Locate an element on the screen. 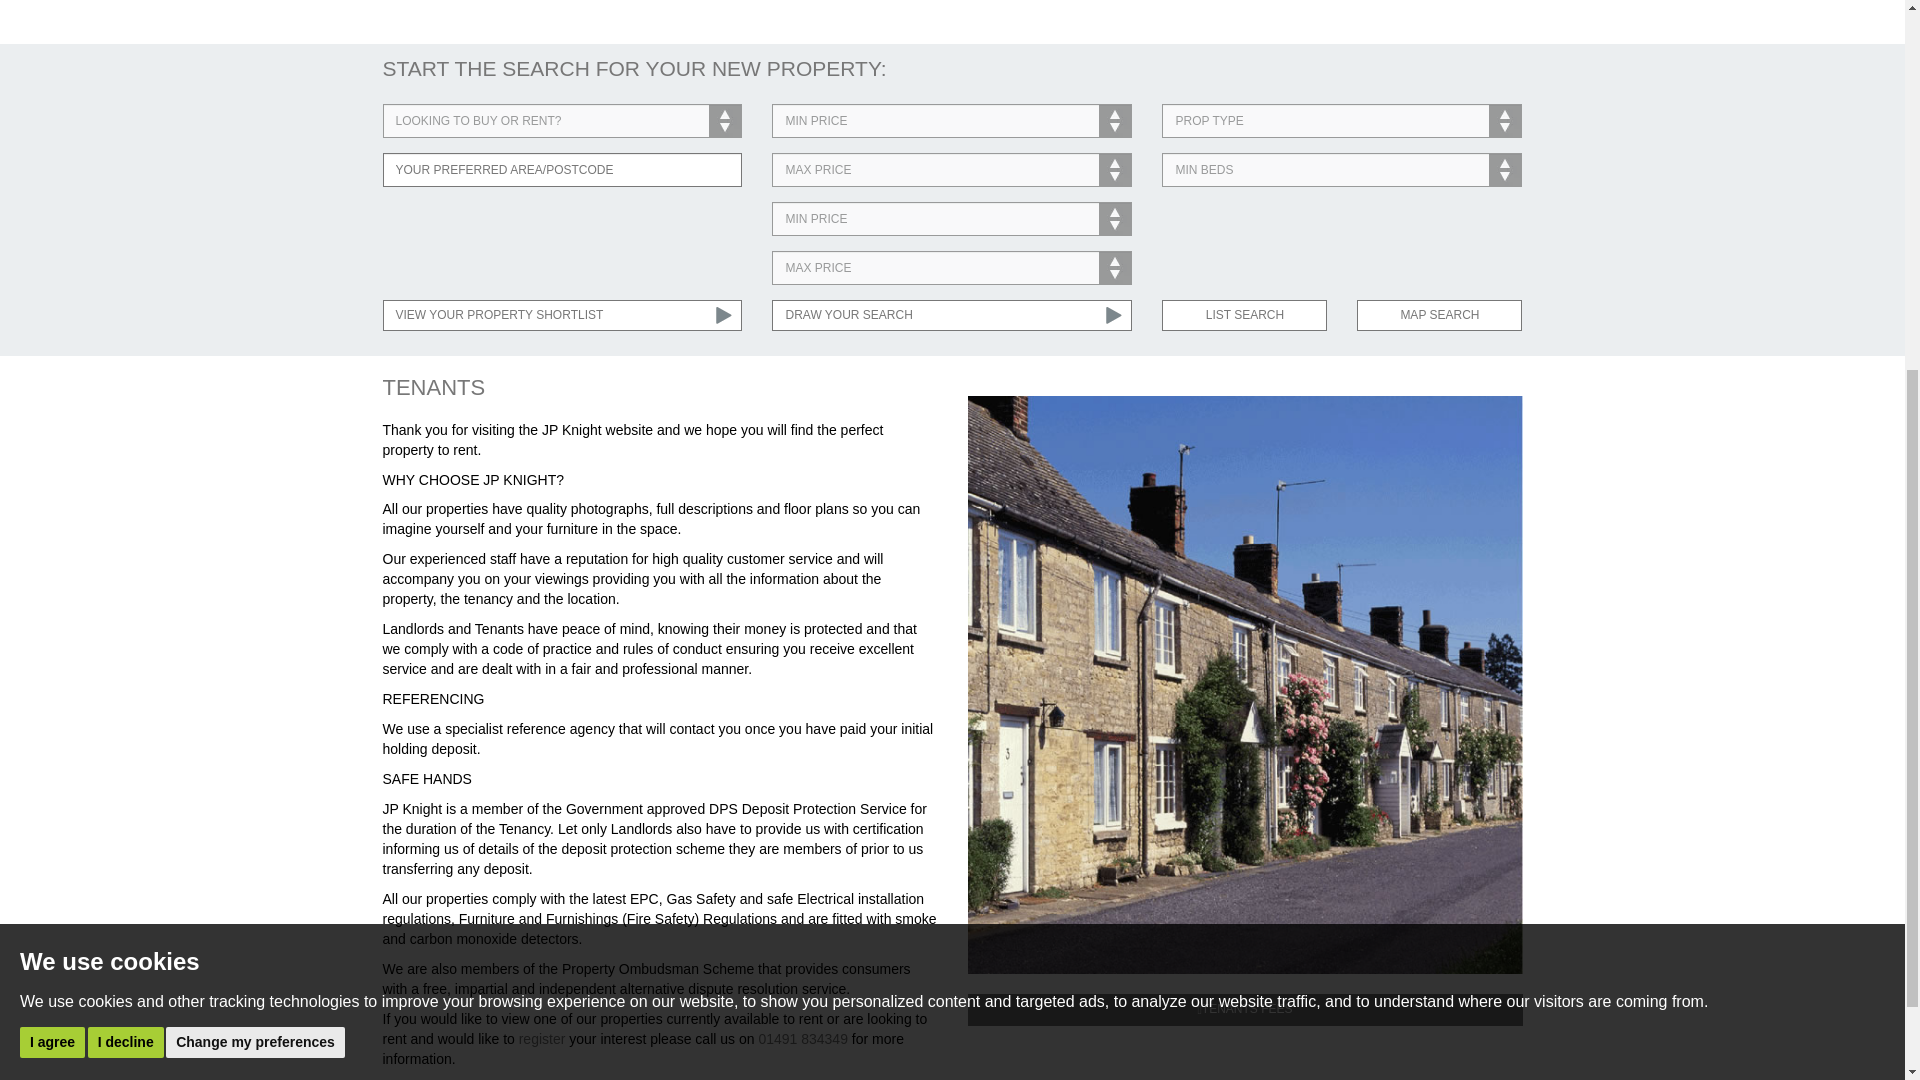  register is located at coordinates (542, 1038).